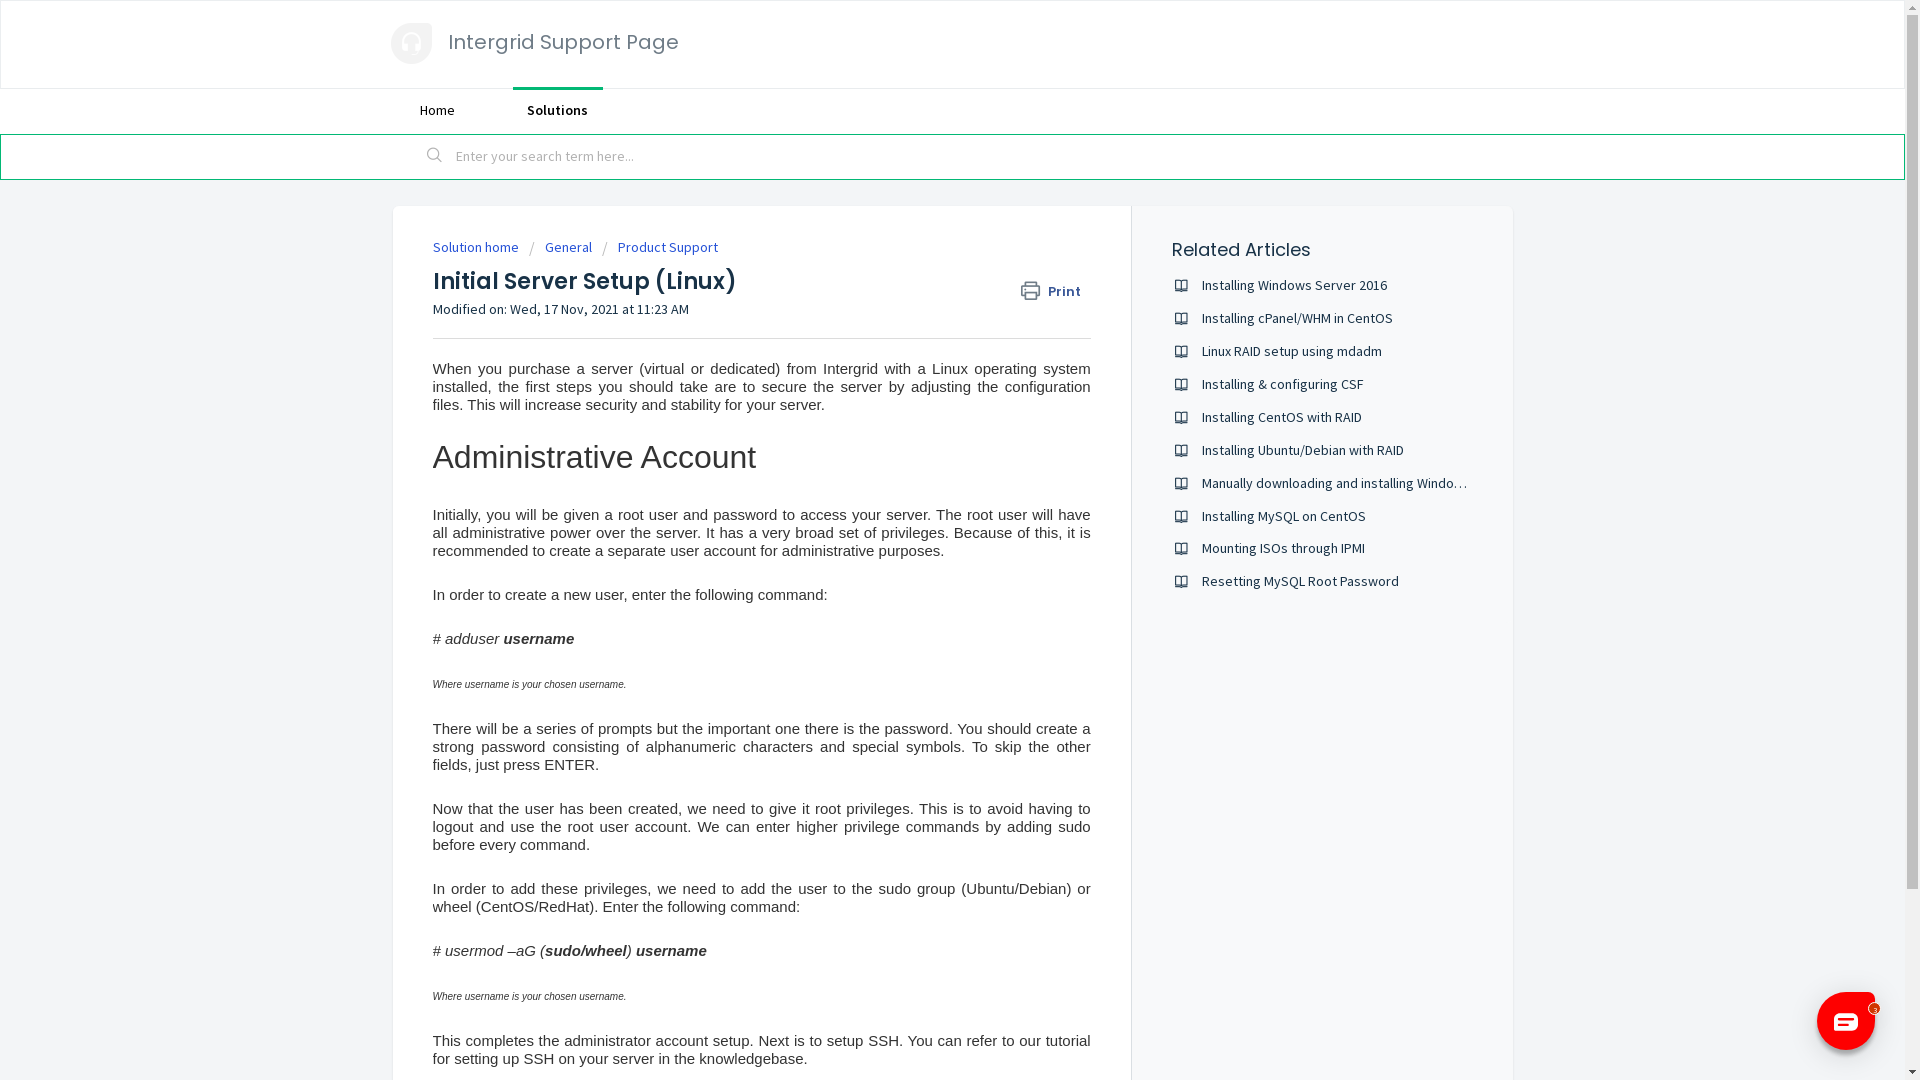 The width and height of the screenshot is (1920, 1080). I want to click on Manually downloading and installing Windows Updates, so click(1364, 483).